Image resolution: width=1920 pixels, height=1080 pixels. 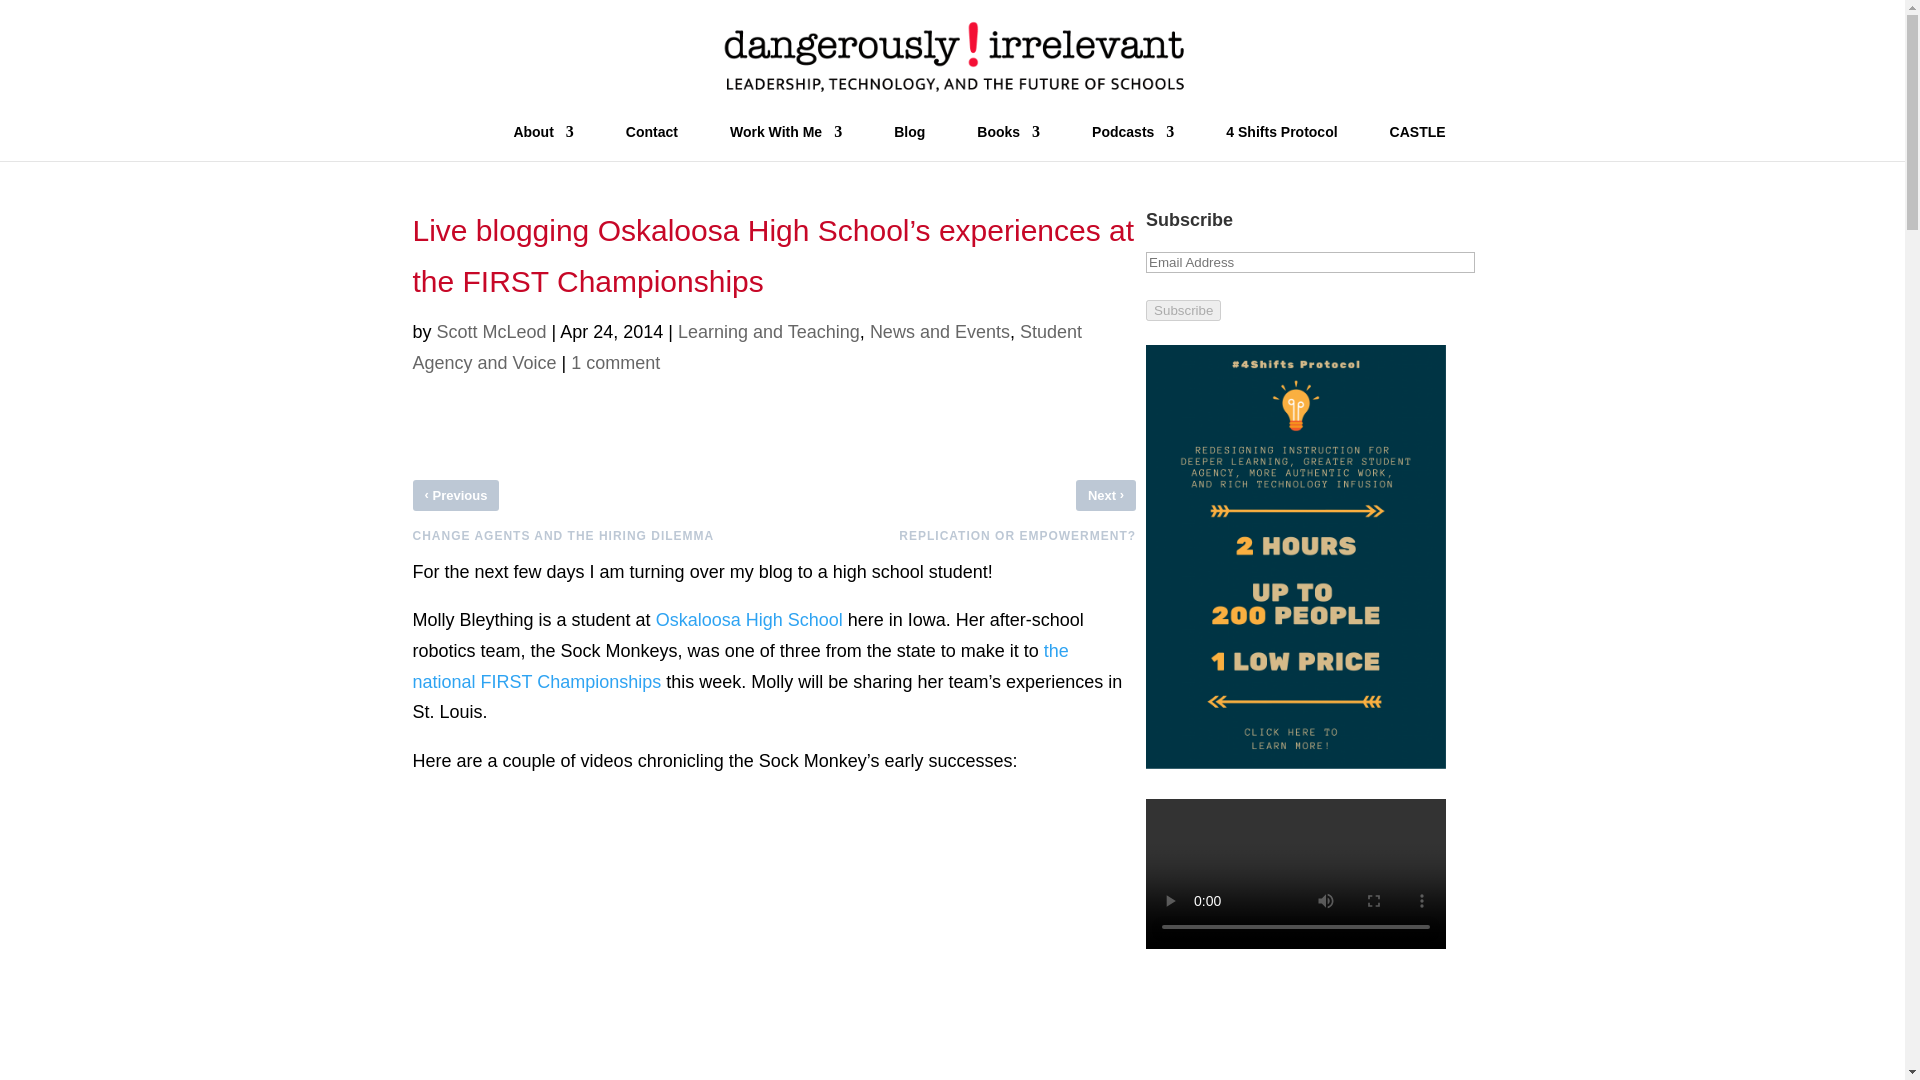 I want to click on Books, so click(x=1008, y=142).